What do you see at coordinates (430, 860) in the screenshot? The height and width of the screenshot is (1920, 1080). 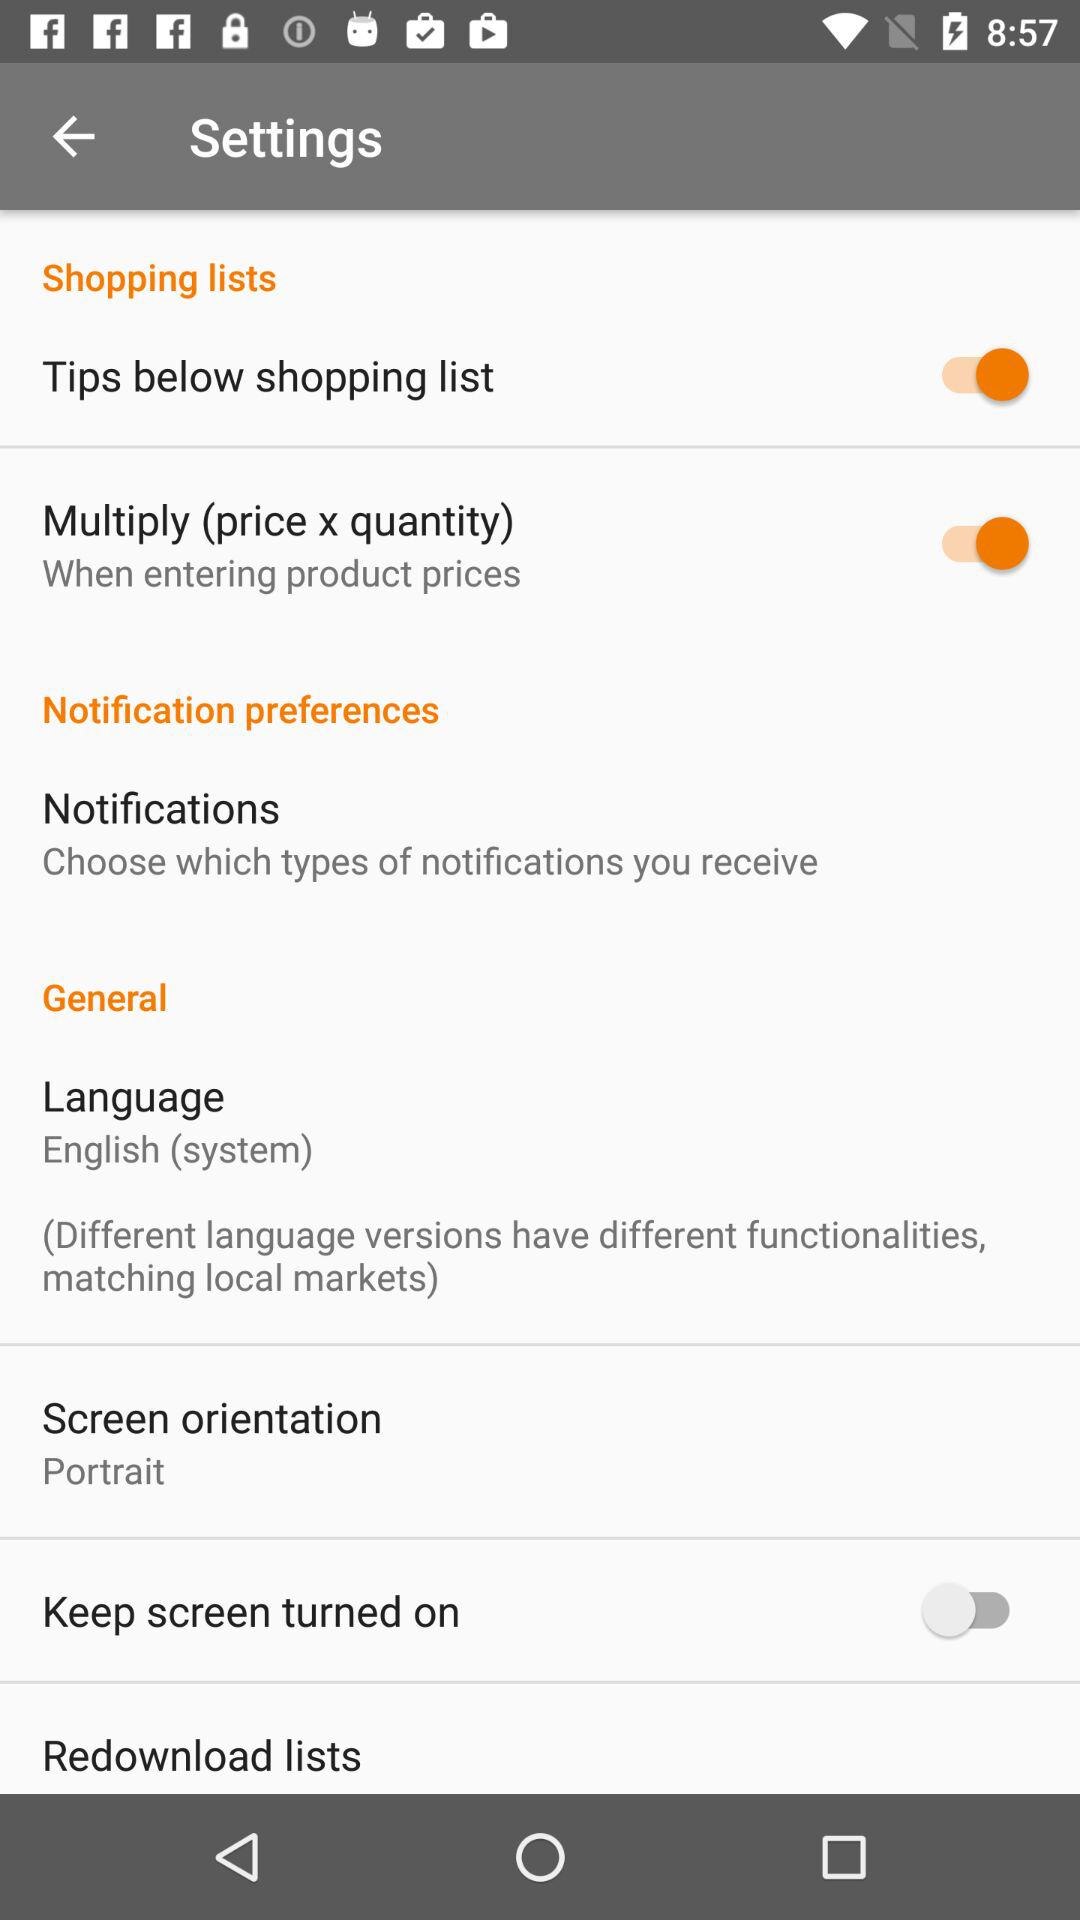 I see `open the item below the notifications item` at bounding box center [430, 860].